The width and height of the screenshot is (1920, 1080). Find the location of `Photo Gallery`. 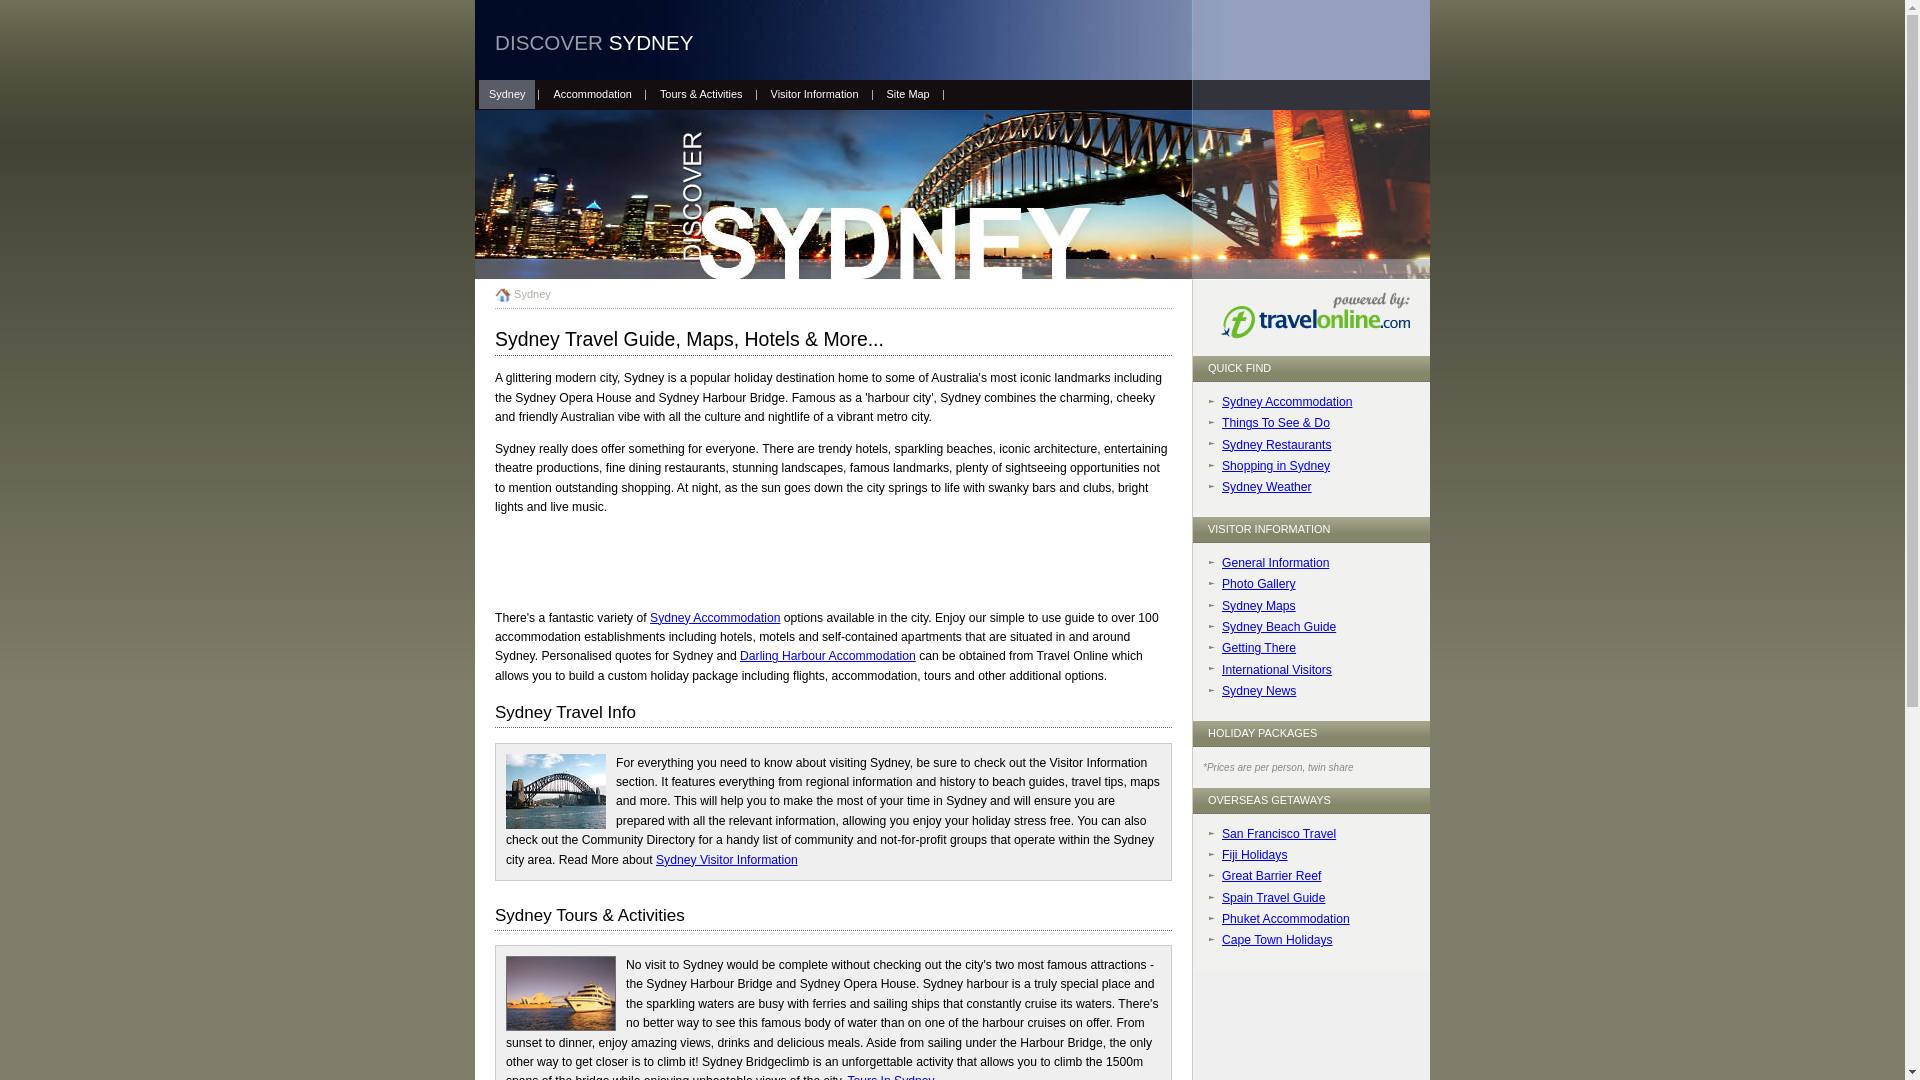

Photo Gallery is located at coordinates (1259, 584).